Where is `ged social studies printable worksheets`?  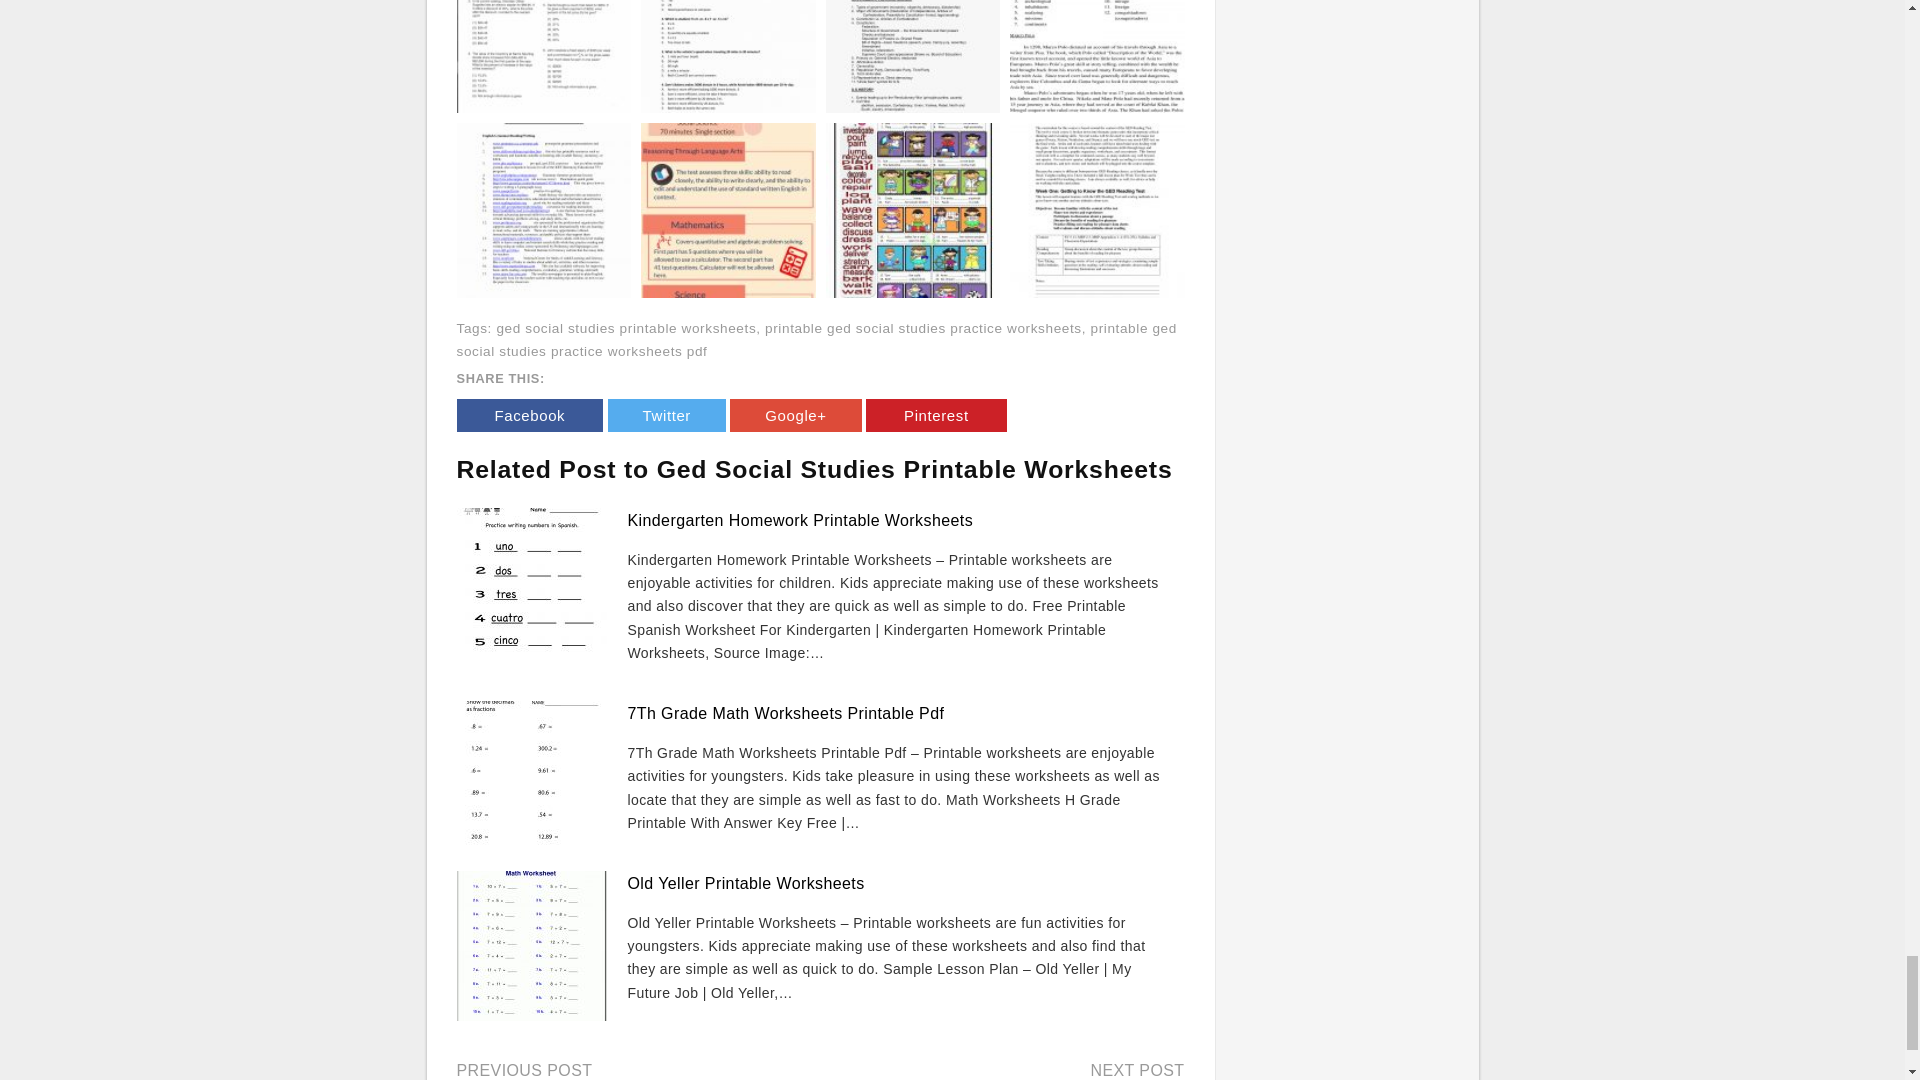
ged social studies printable worksheets is located at coordinates (626, 328).